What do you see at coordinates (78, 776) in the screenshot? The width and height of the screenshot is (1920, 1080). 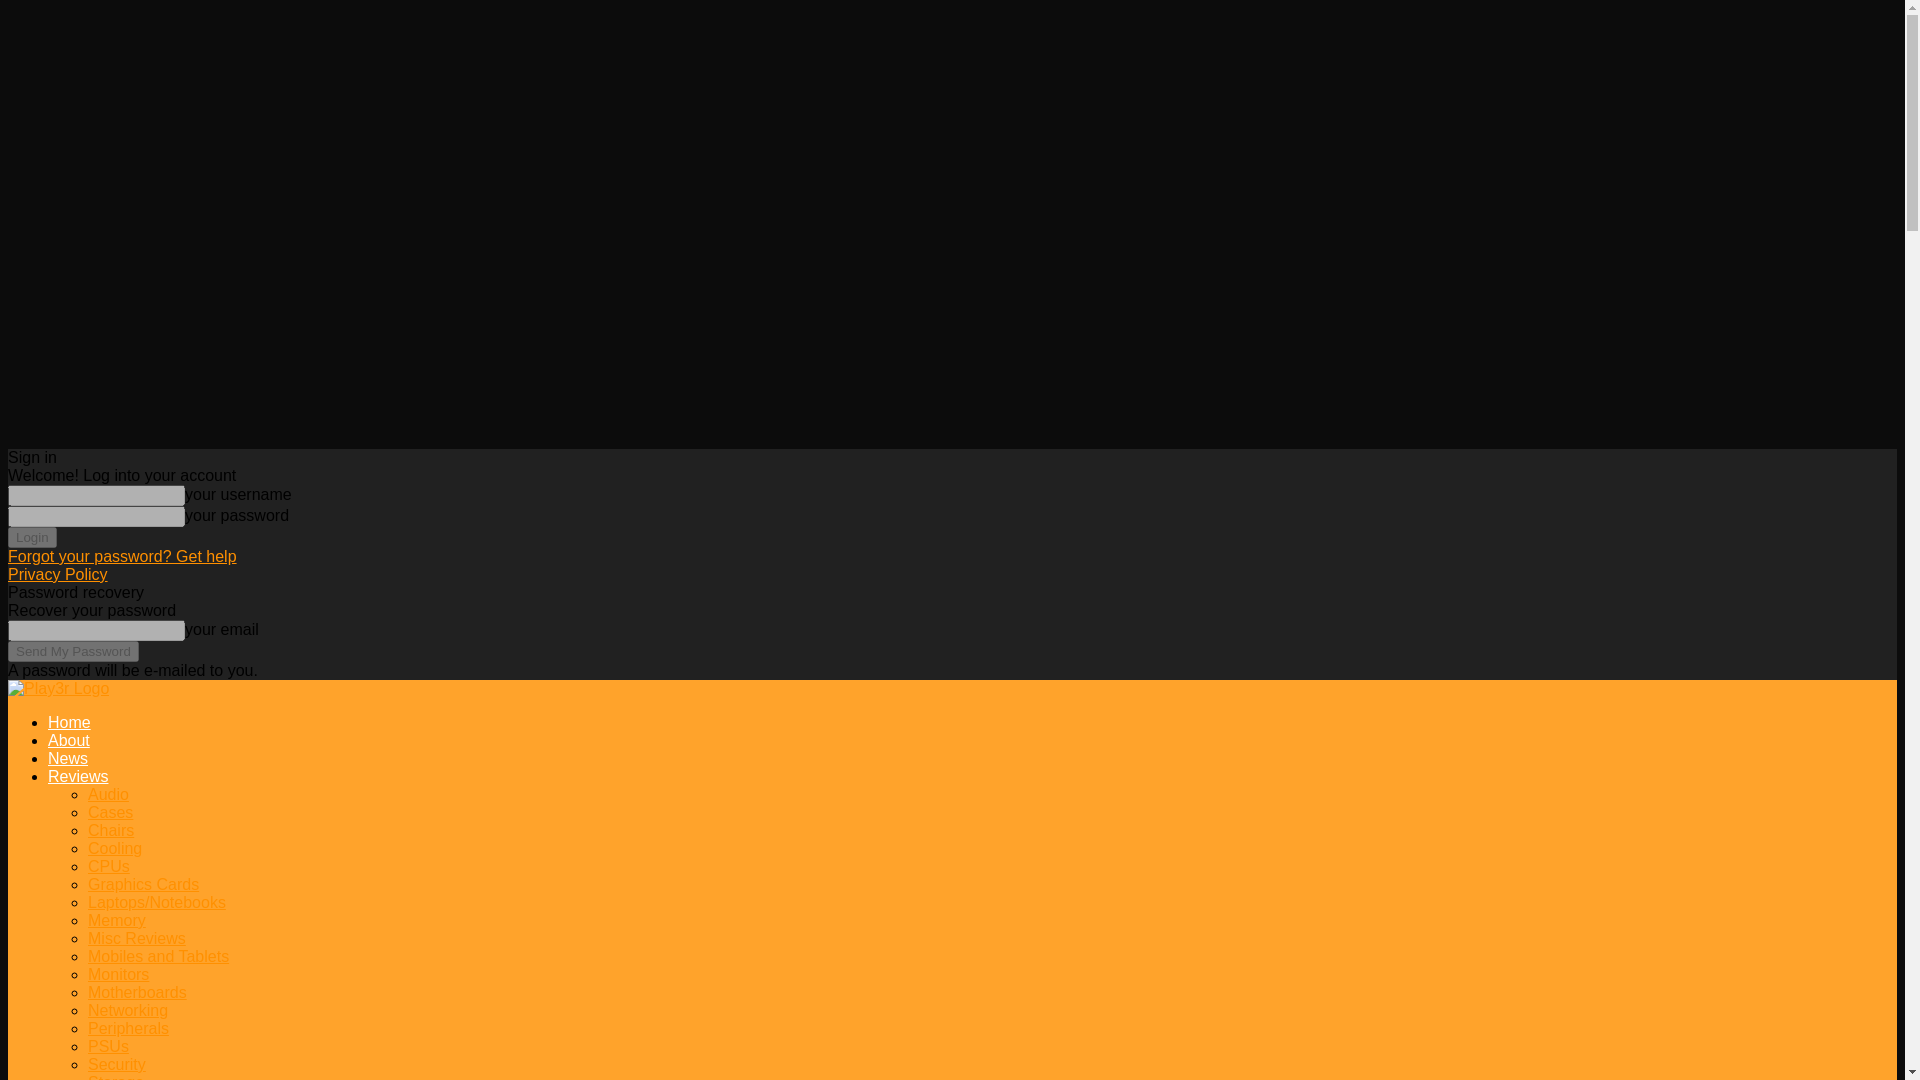 I see `Reviews` at bounding box center [78, 776].